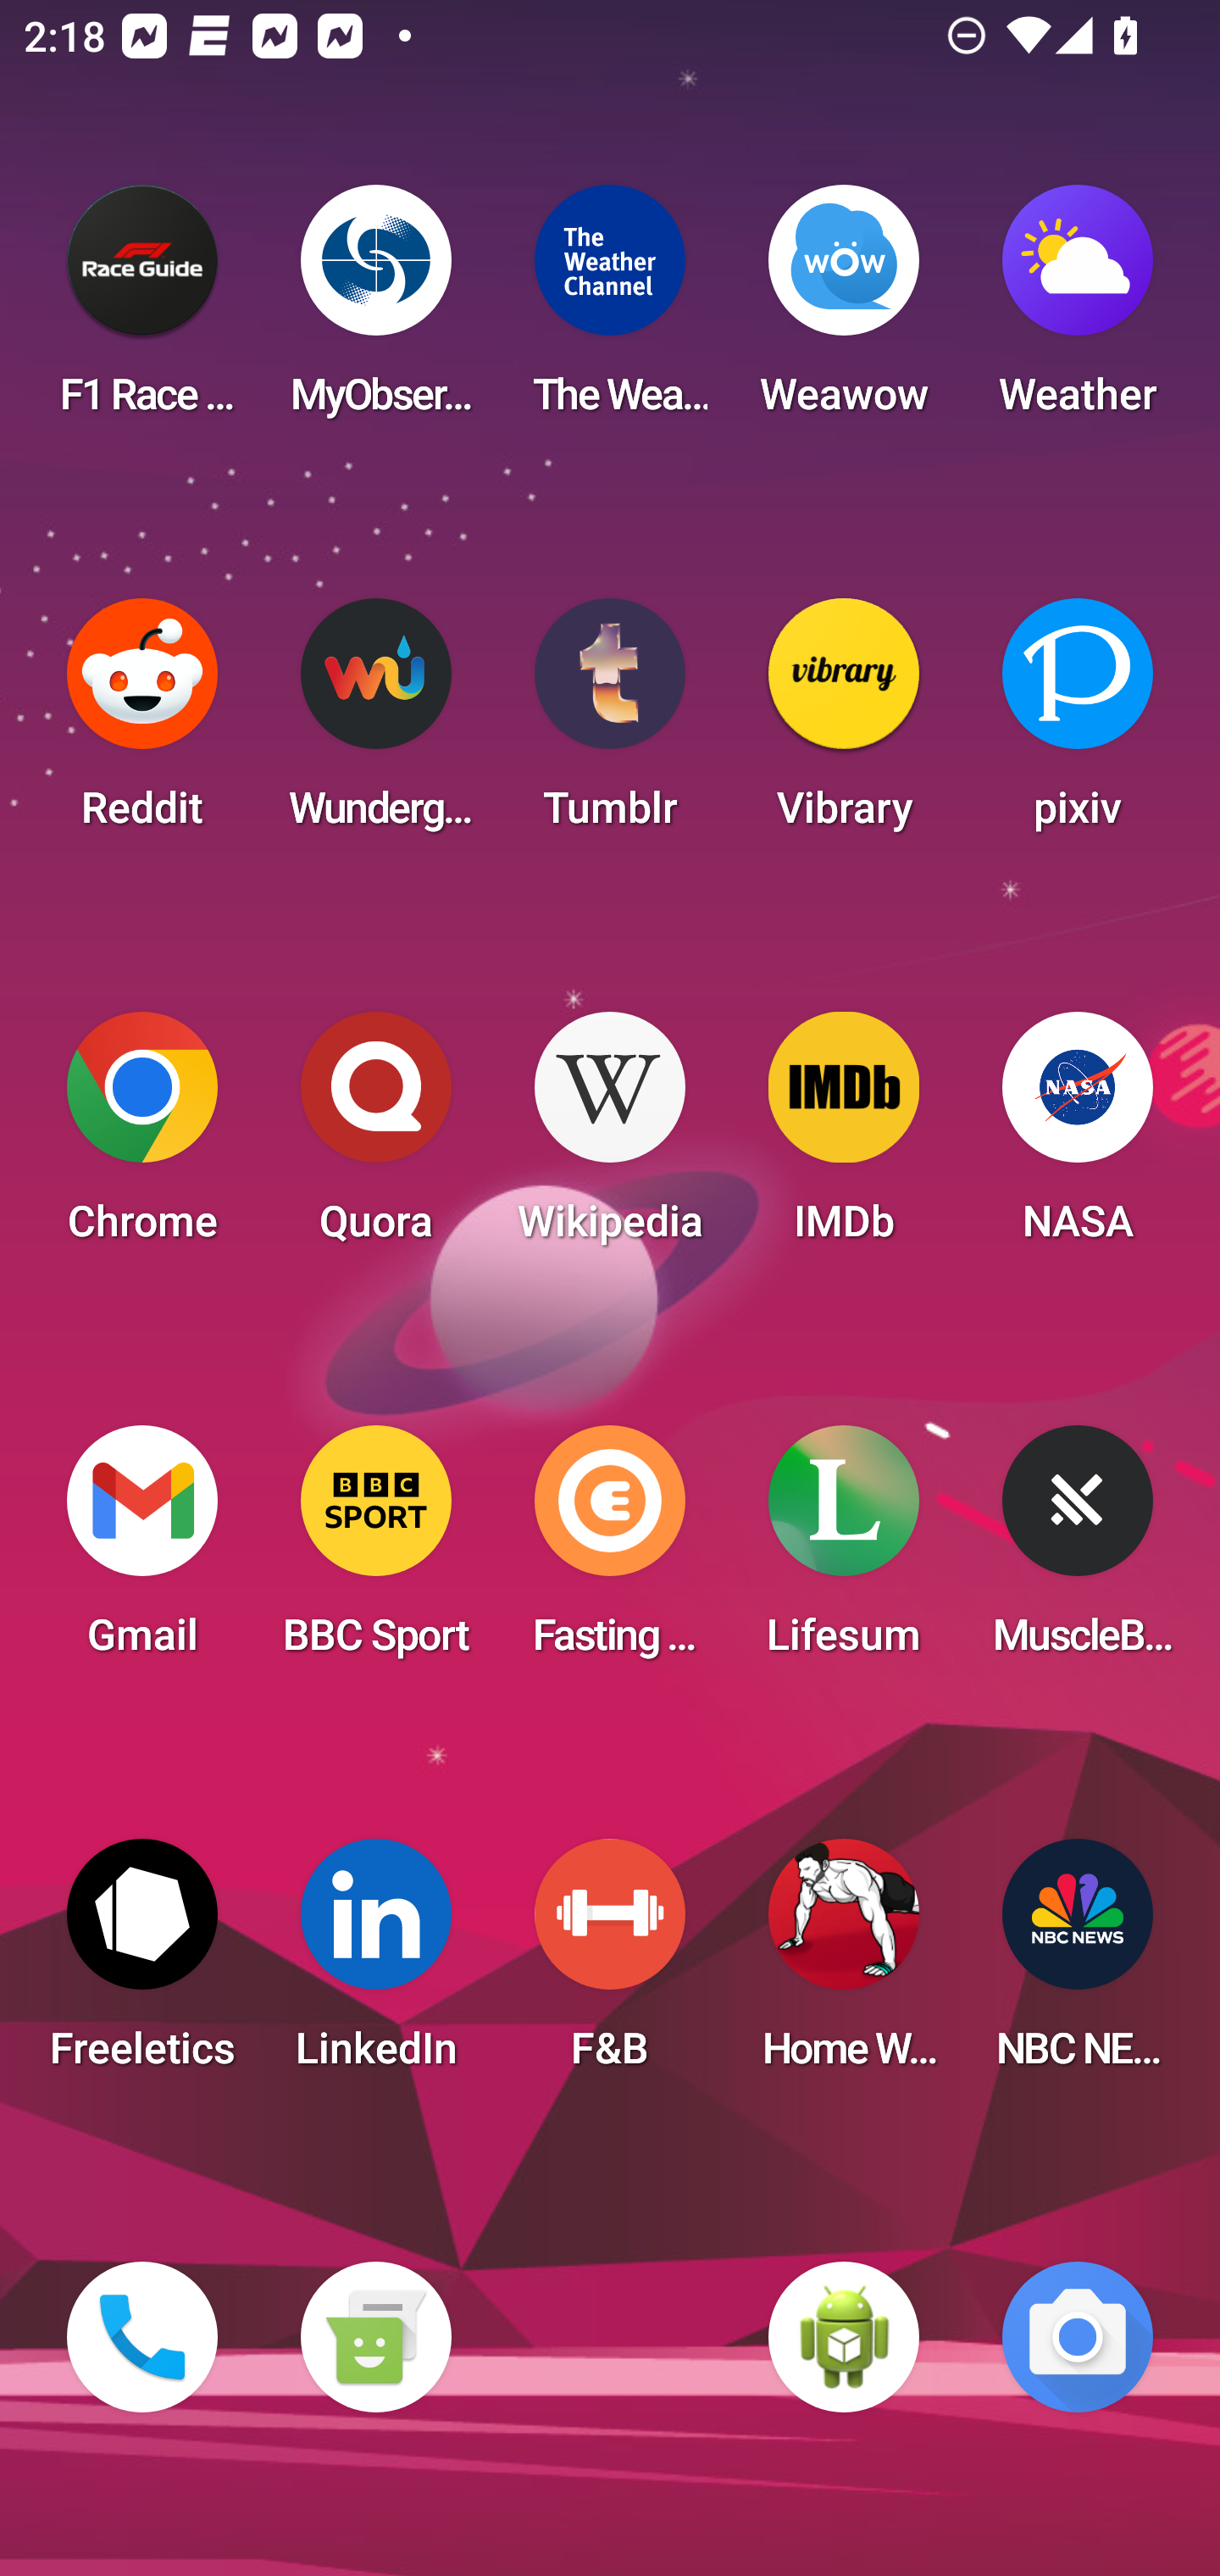 This screenshot has height=2576, width=1220. I want to click on Chrome, so click(142, 1137).